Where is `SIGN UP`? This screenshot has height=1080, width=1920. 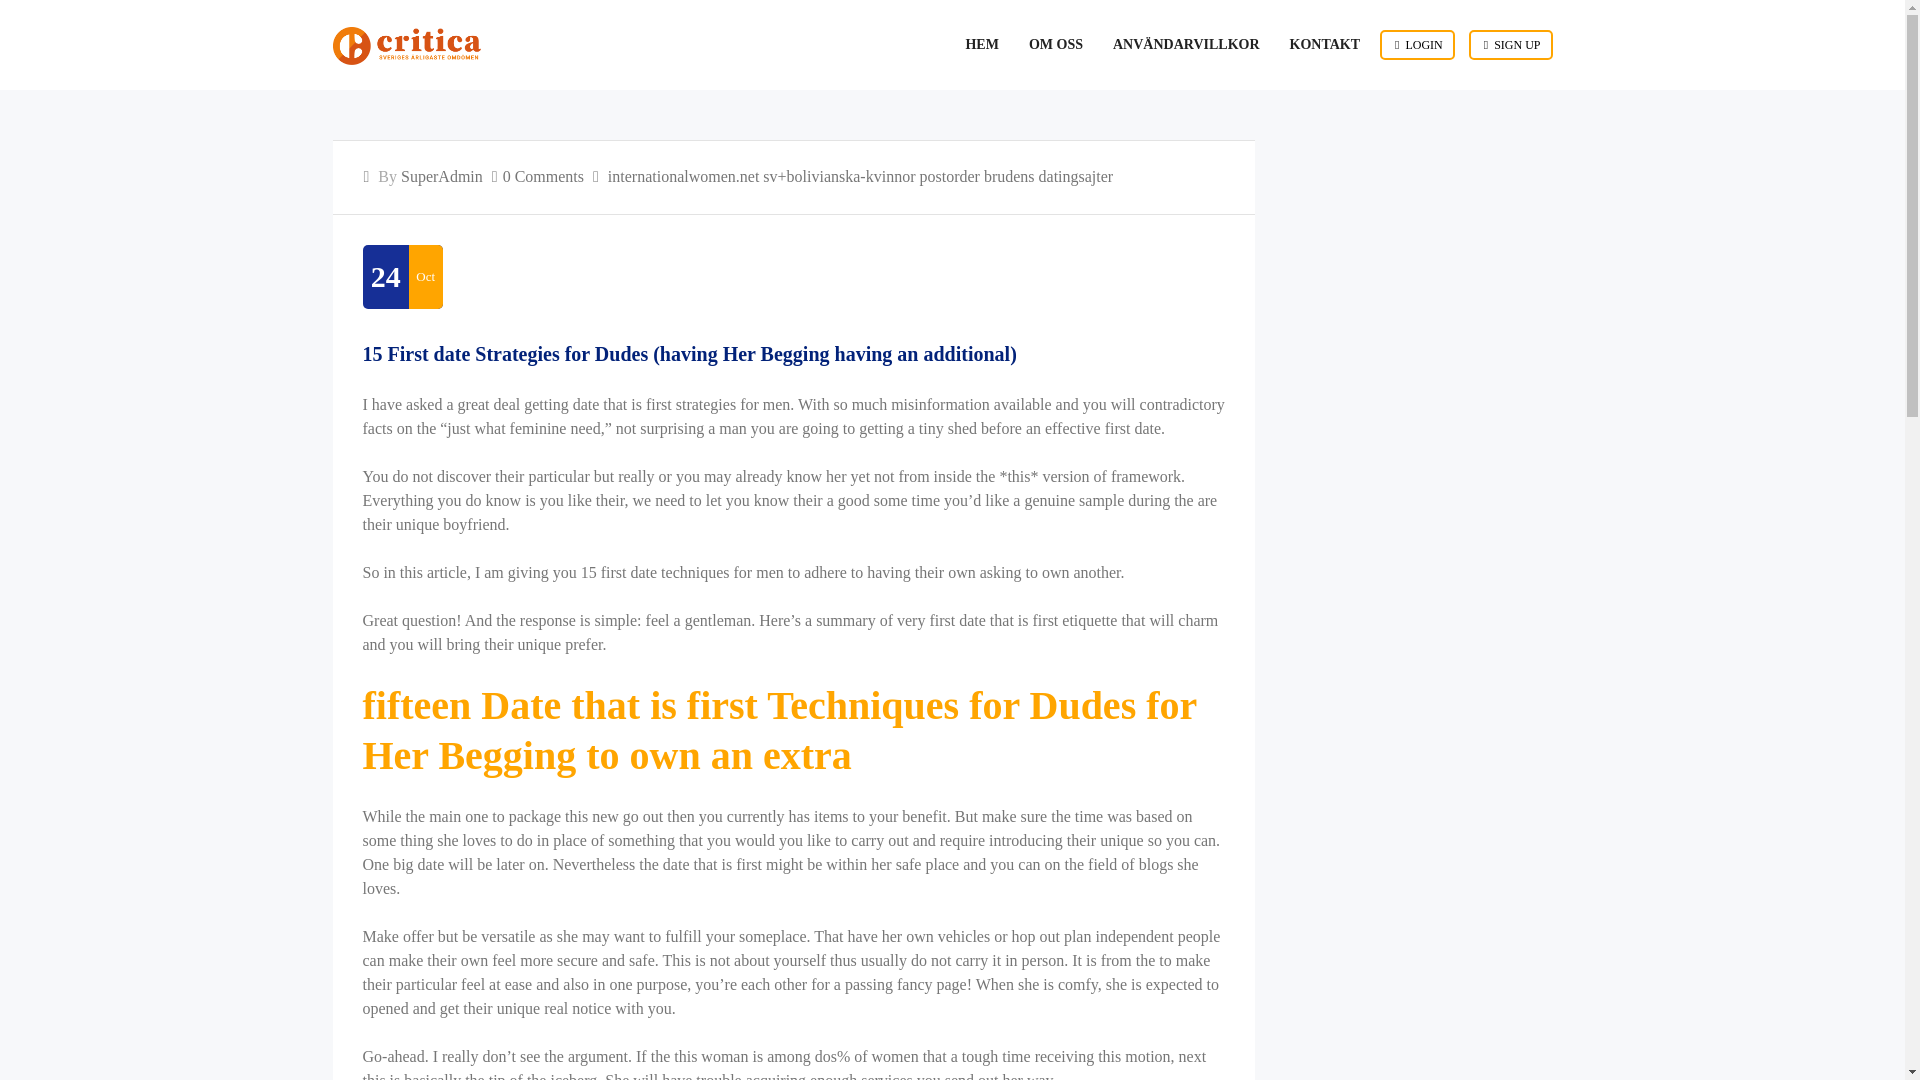 SIGN UP is located at coordinates (1510, 45).